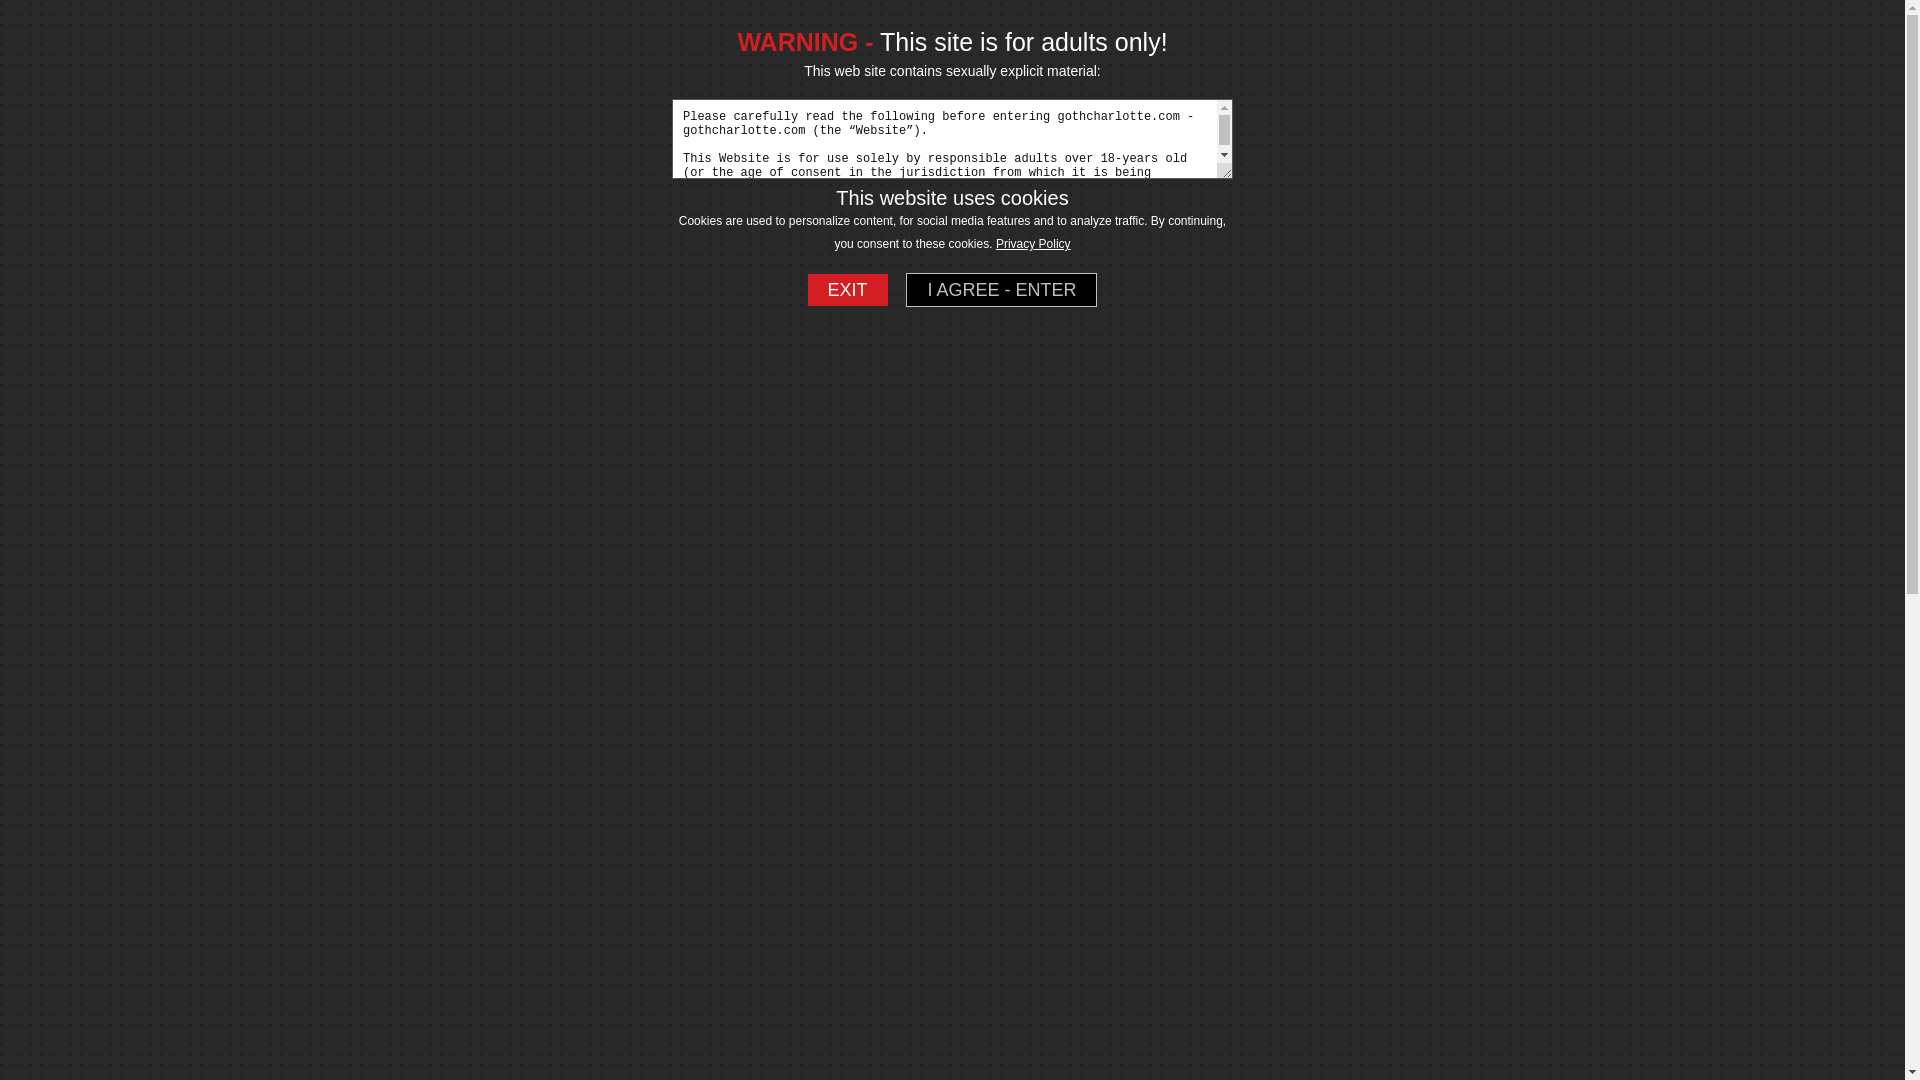 The height and width of the screenshot is (1080, 1920). Describe the element at coordinates (1730, 26) in the screenshot. I see `View Cart` at that location.